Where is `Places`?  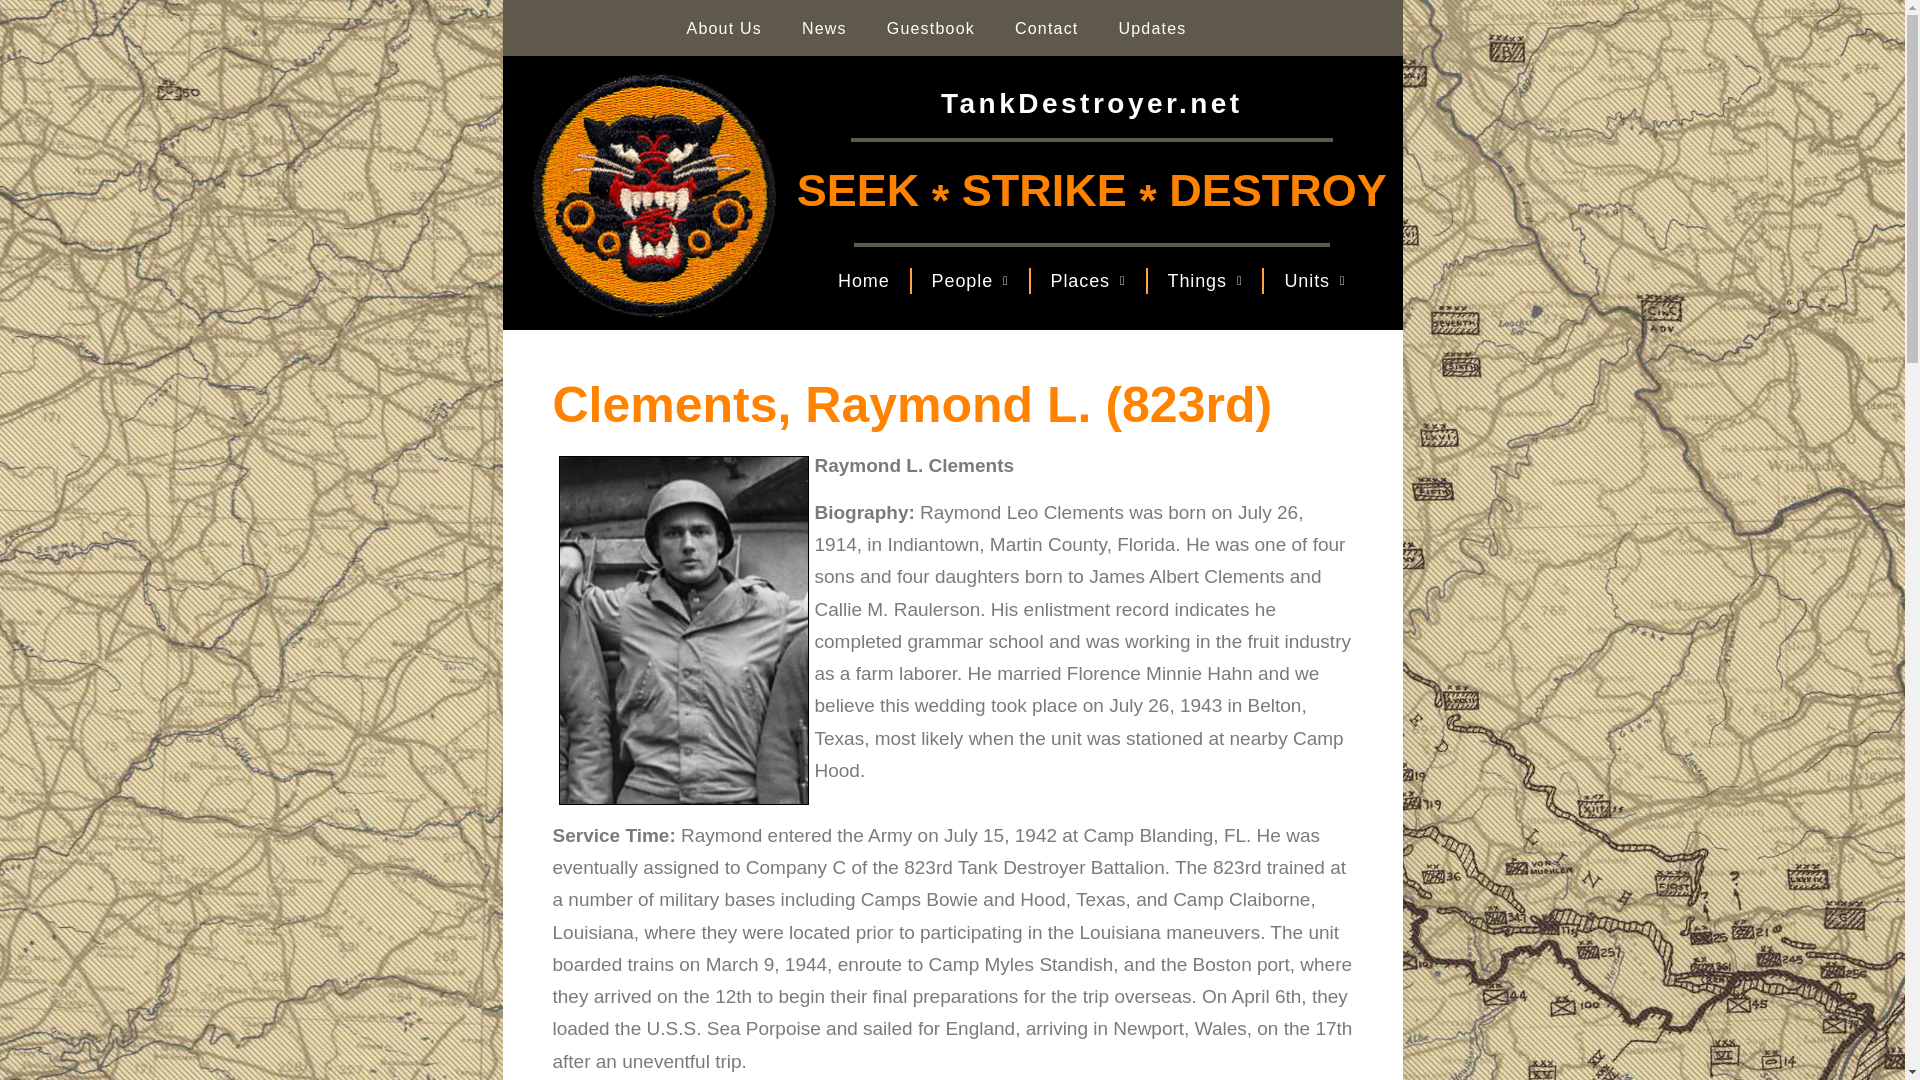
Places is located at coordinates (1088, 281).